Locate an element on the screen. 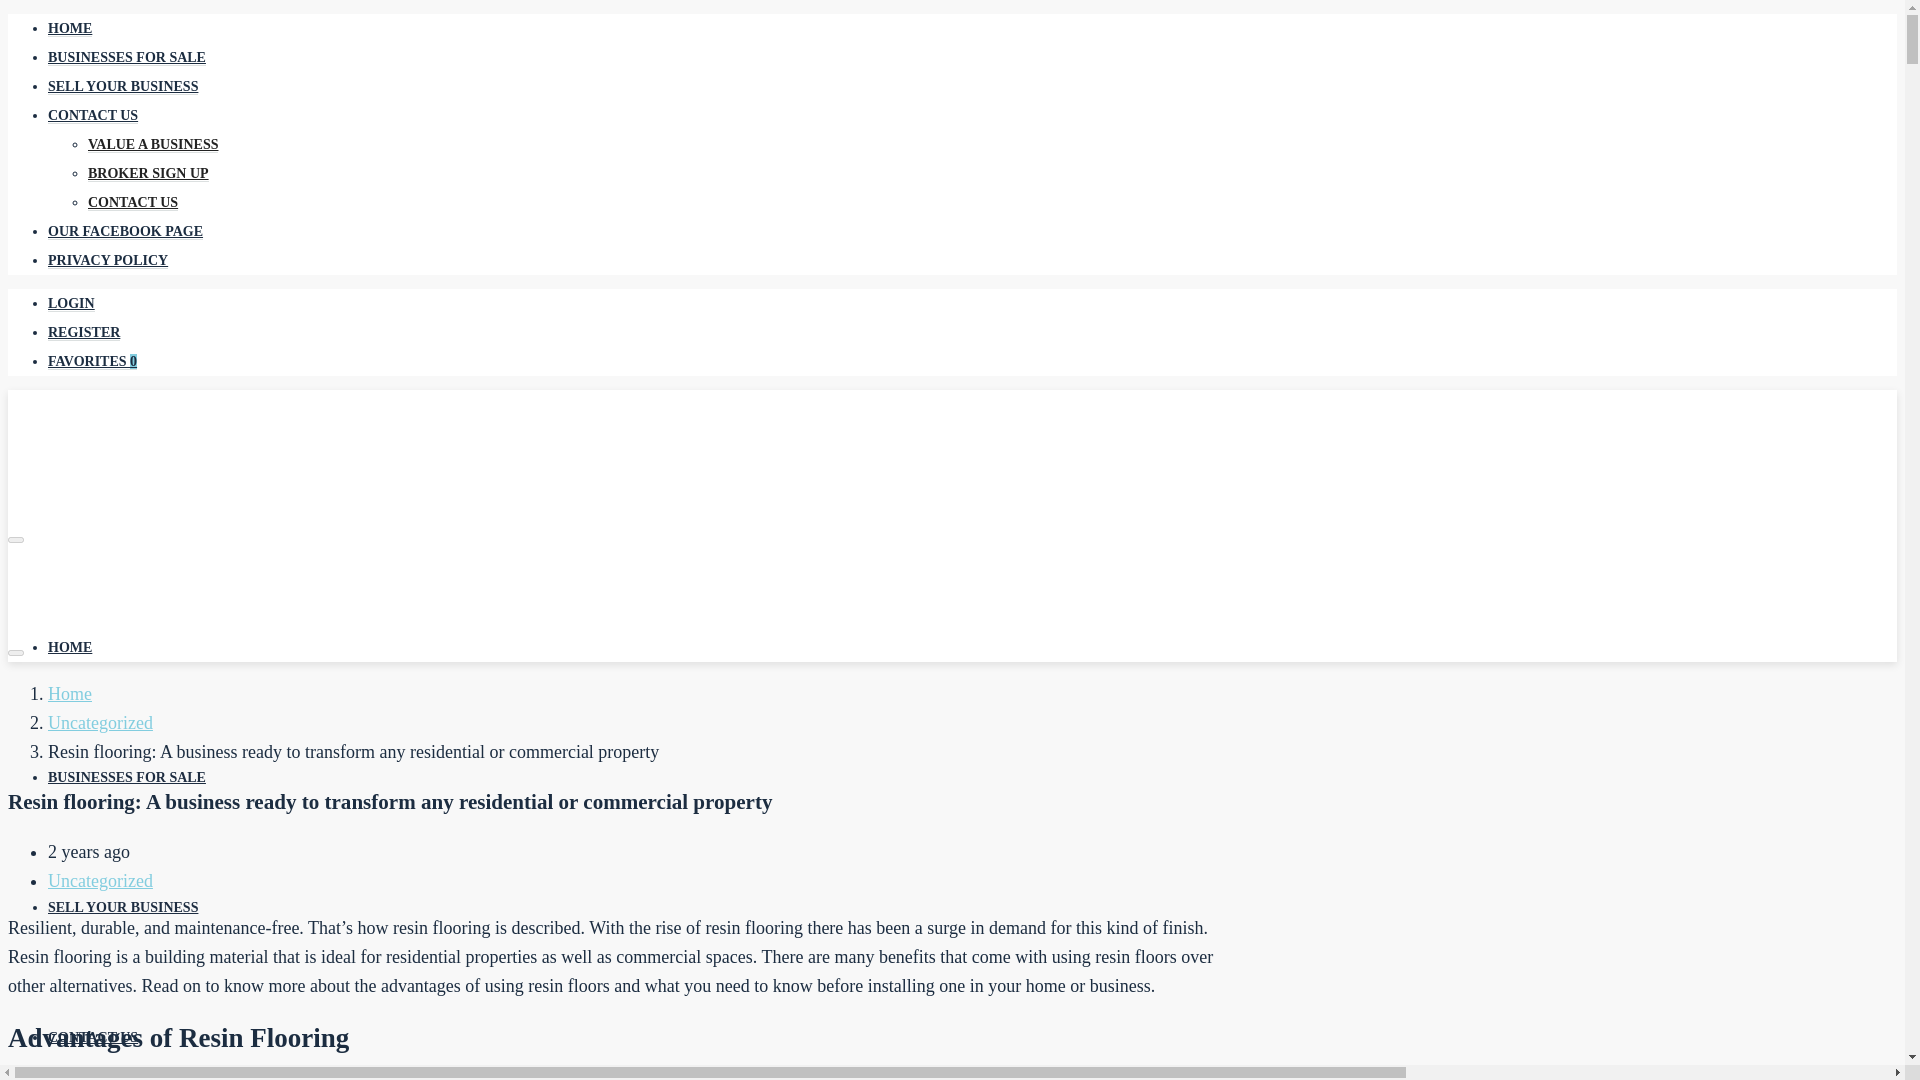 This screenshot has width=1920, height=1080. CONTACT US is located at coordinates (93, 116).